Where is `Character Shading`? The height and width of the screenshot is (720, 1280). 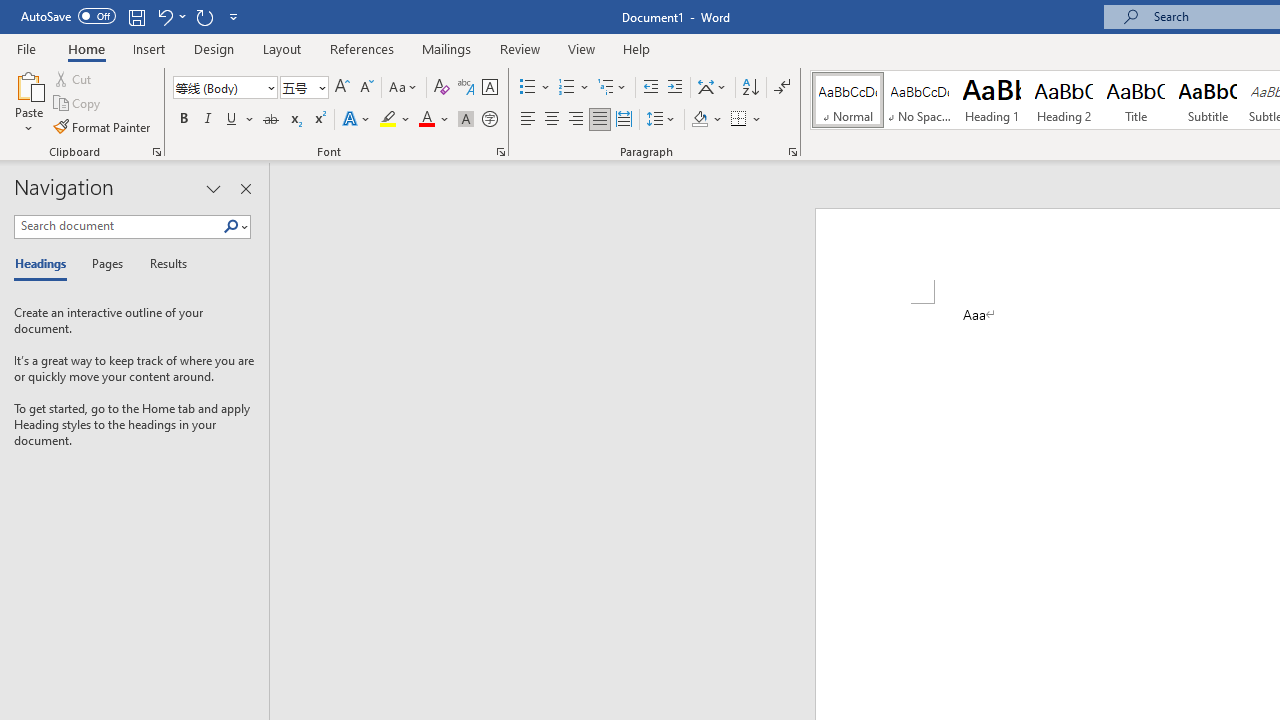 Character Shading is located at coordinates (466, 120).